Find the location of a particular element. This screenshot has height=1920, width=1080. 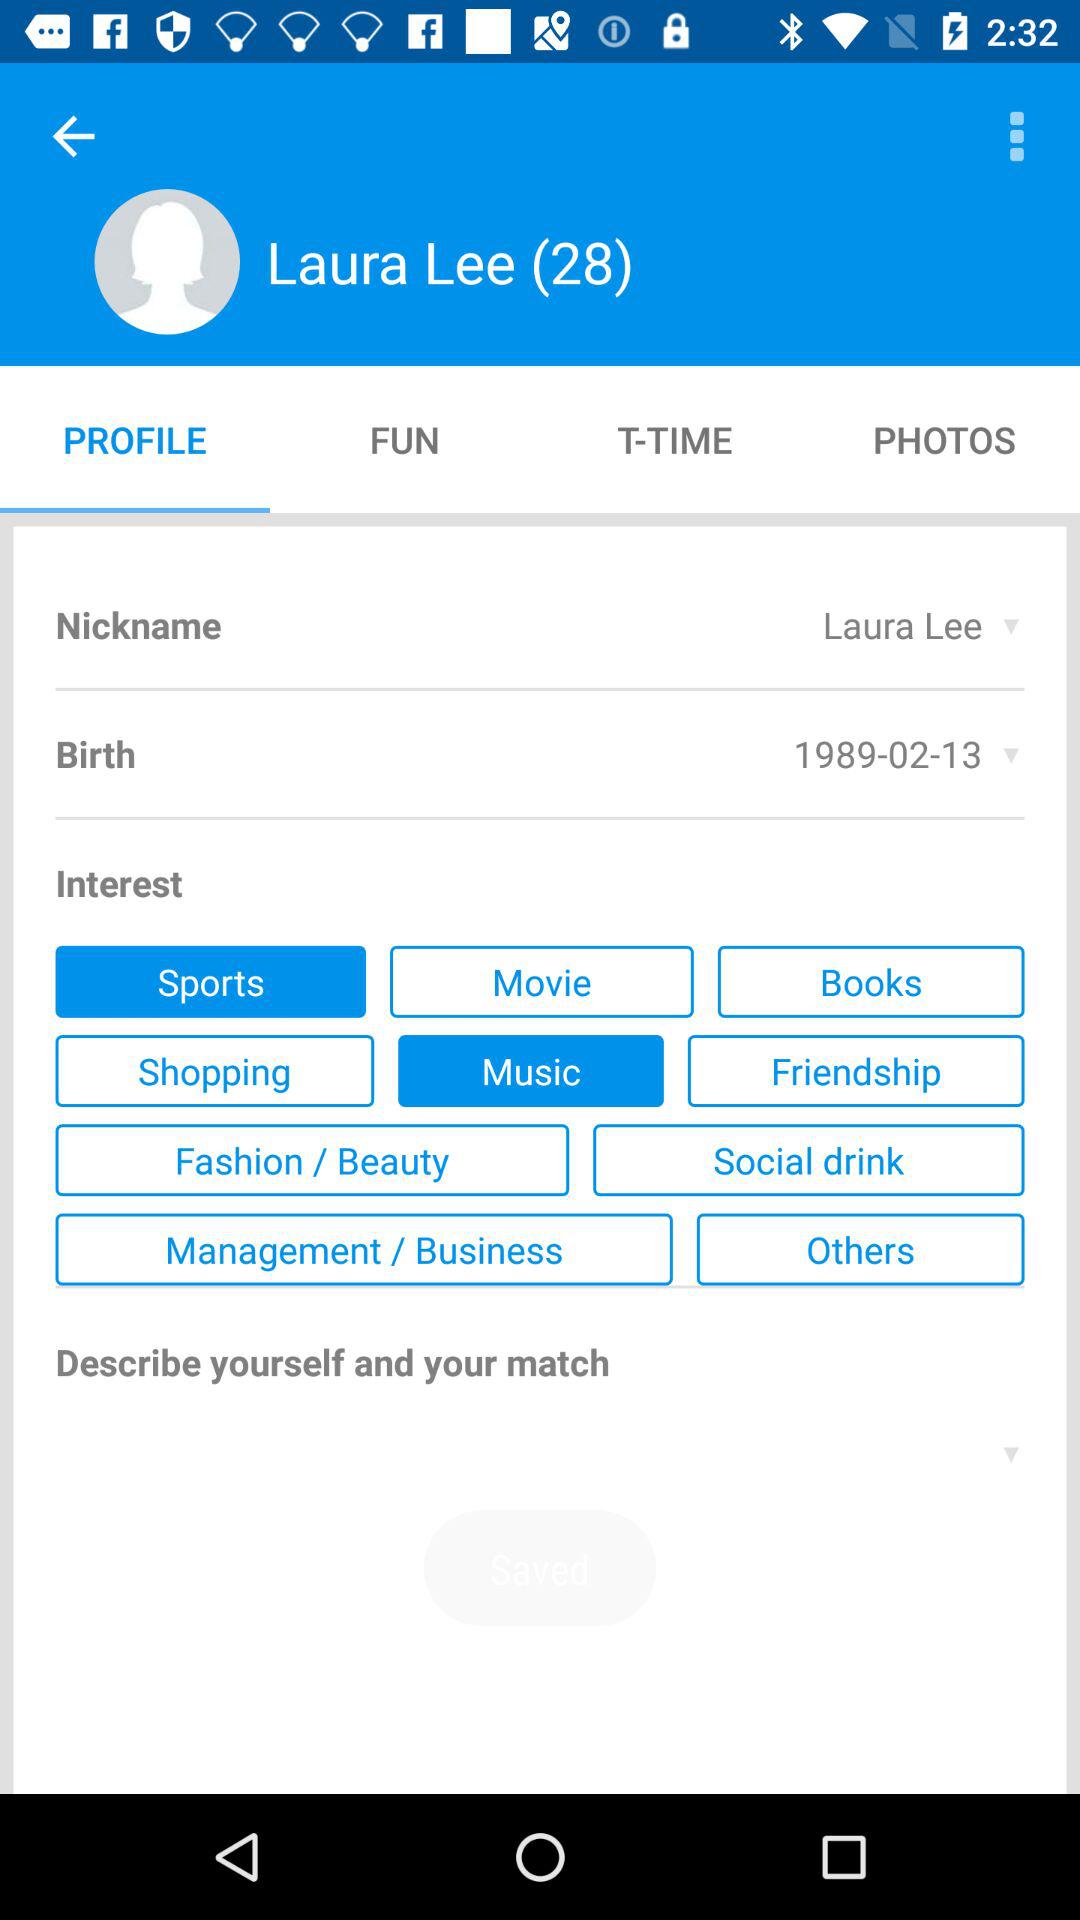

turn on item next to others is located at coordinates (364, 1249).